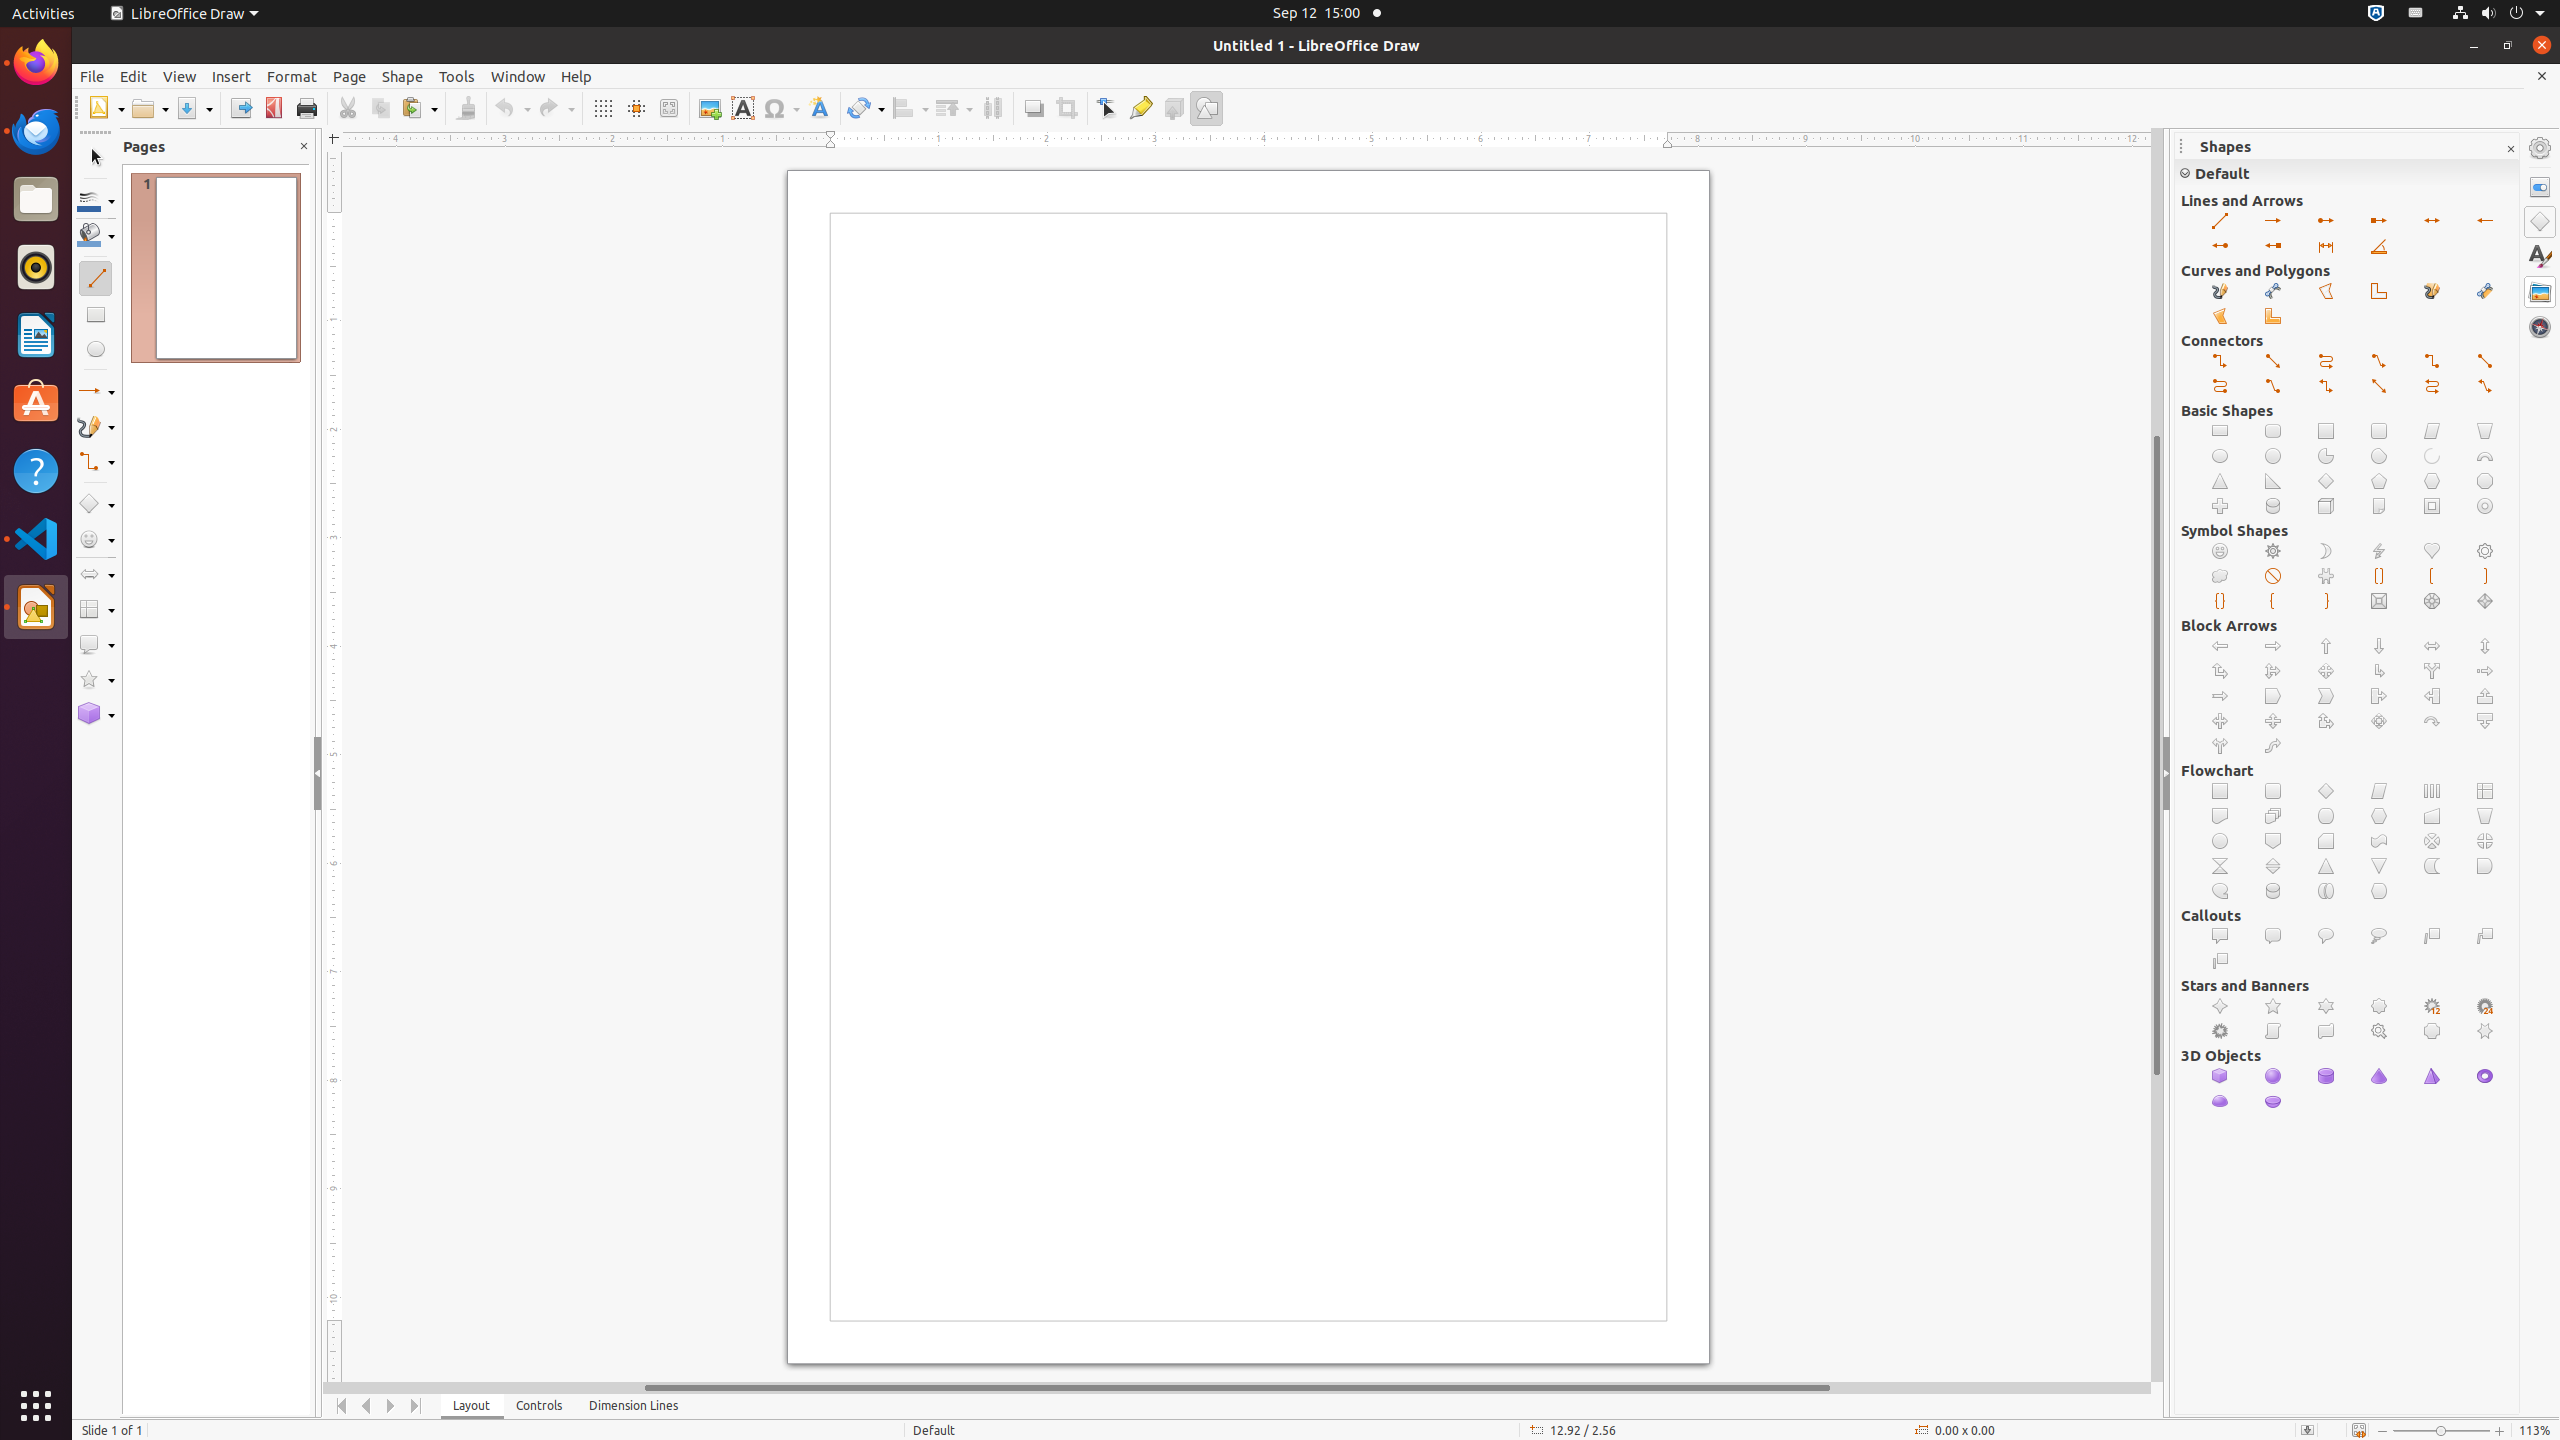  Describe the element at coordinates (2380, 722) in the screenshot. I see `4-way Arrow Callout` at that location.